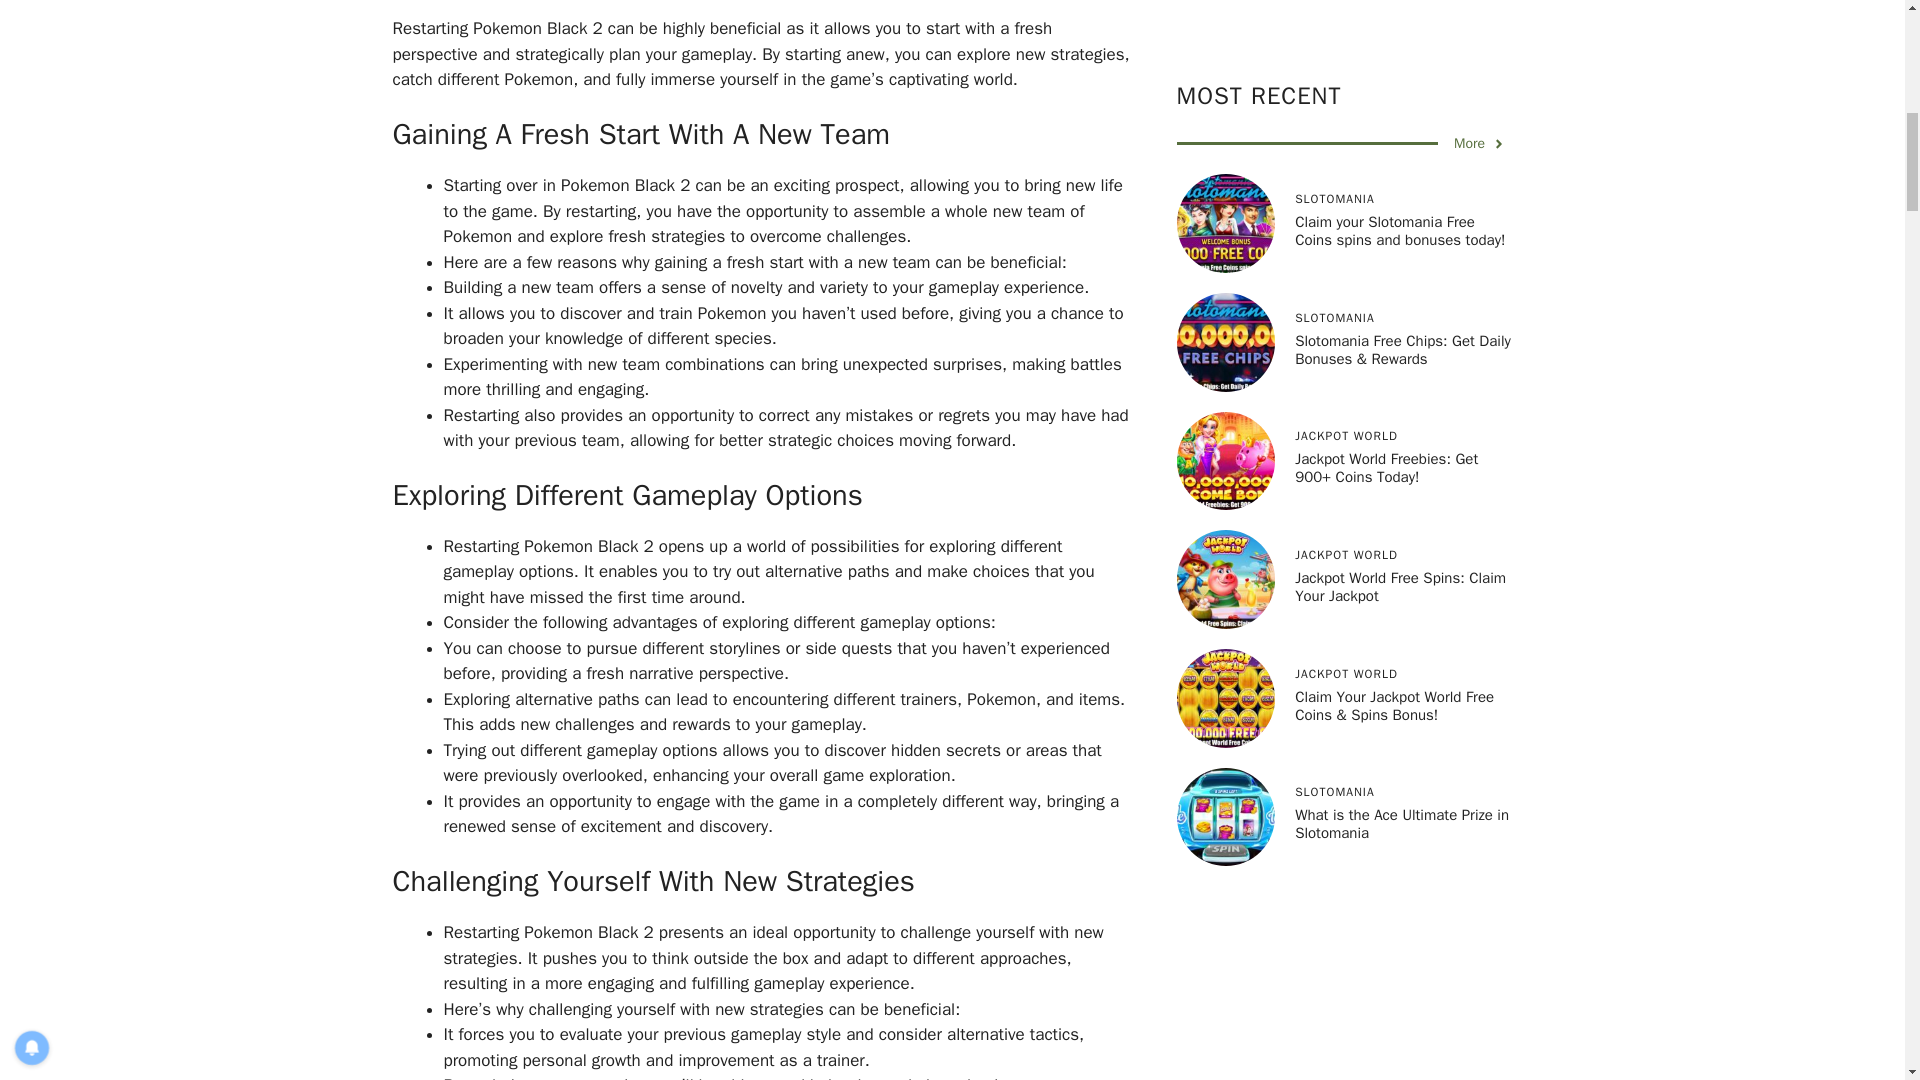 The width and height of the screenshot is (1920, 1080). I want to click on Jackpot World Free Spins: Claim Your Jackpot, so click(1400, 56).